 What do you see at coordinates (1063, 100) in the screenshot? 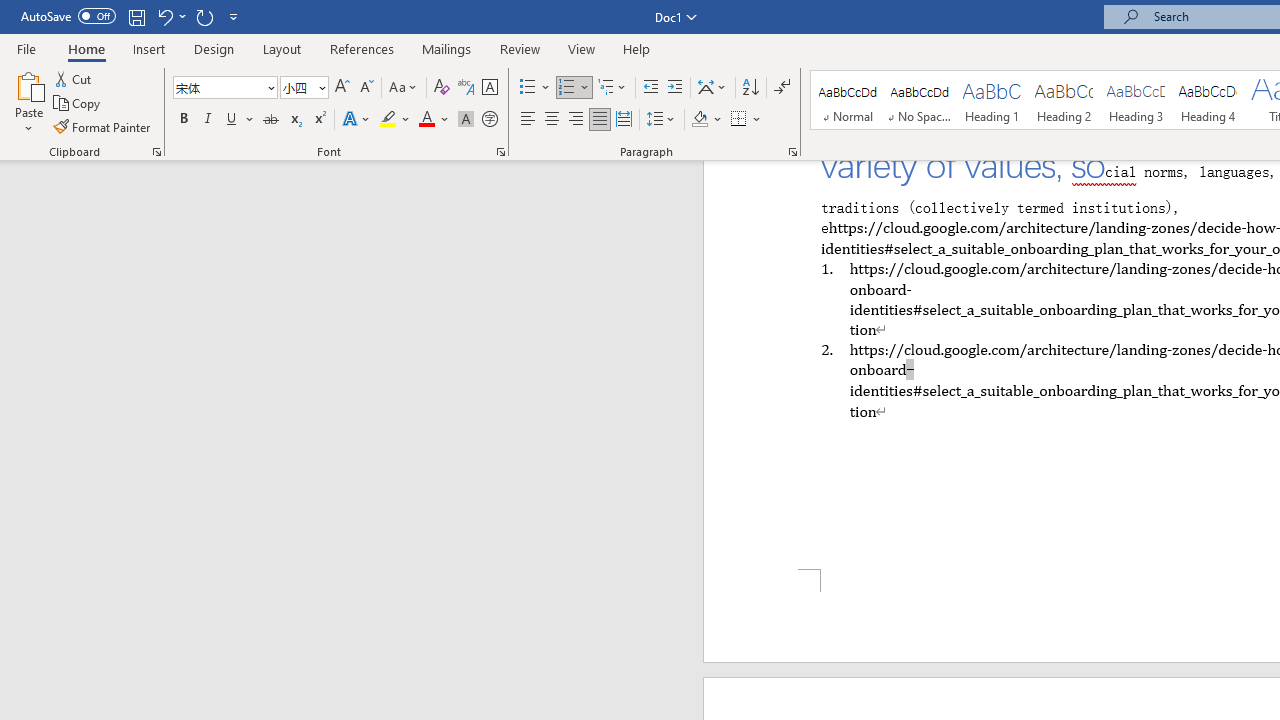
I see `Heading 2` at bounding box center [1063, 100].